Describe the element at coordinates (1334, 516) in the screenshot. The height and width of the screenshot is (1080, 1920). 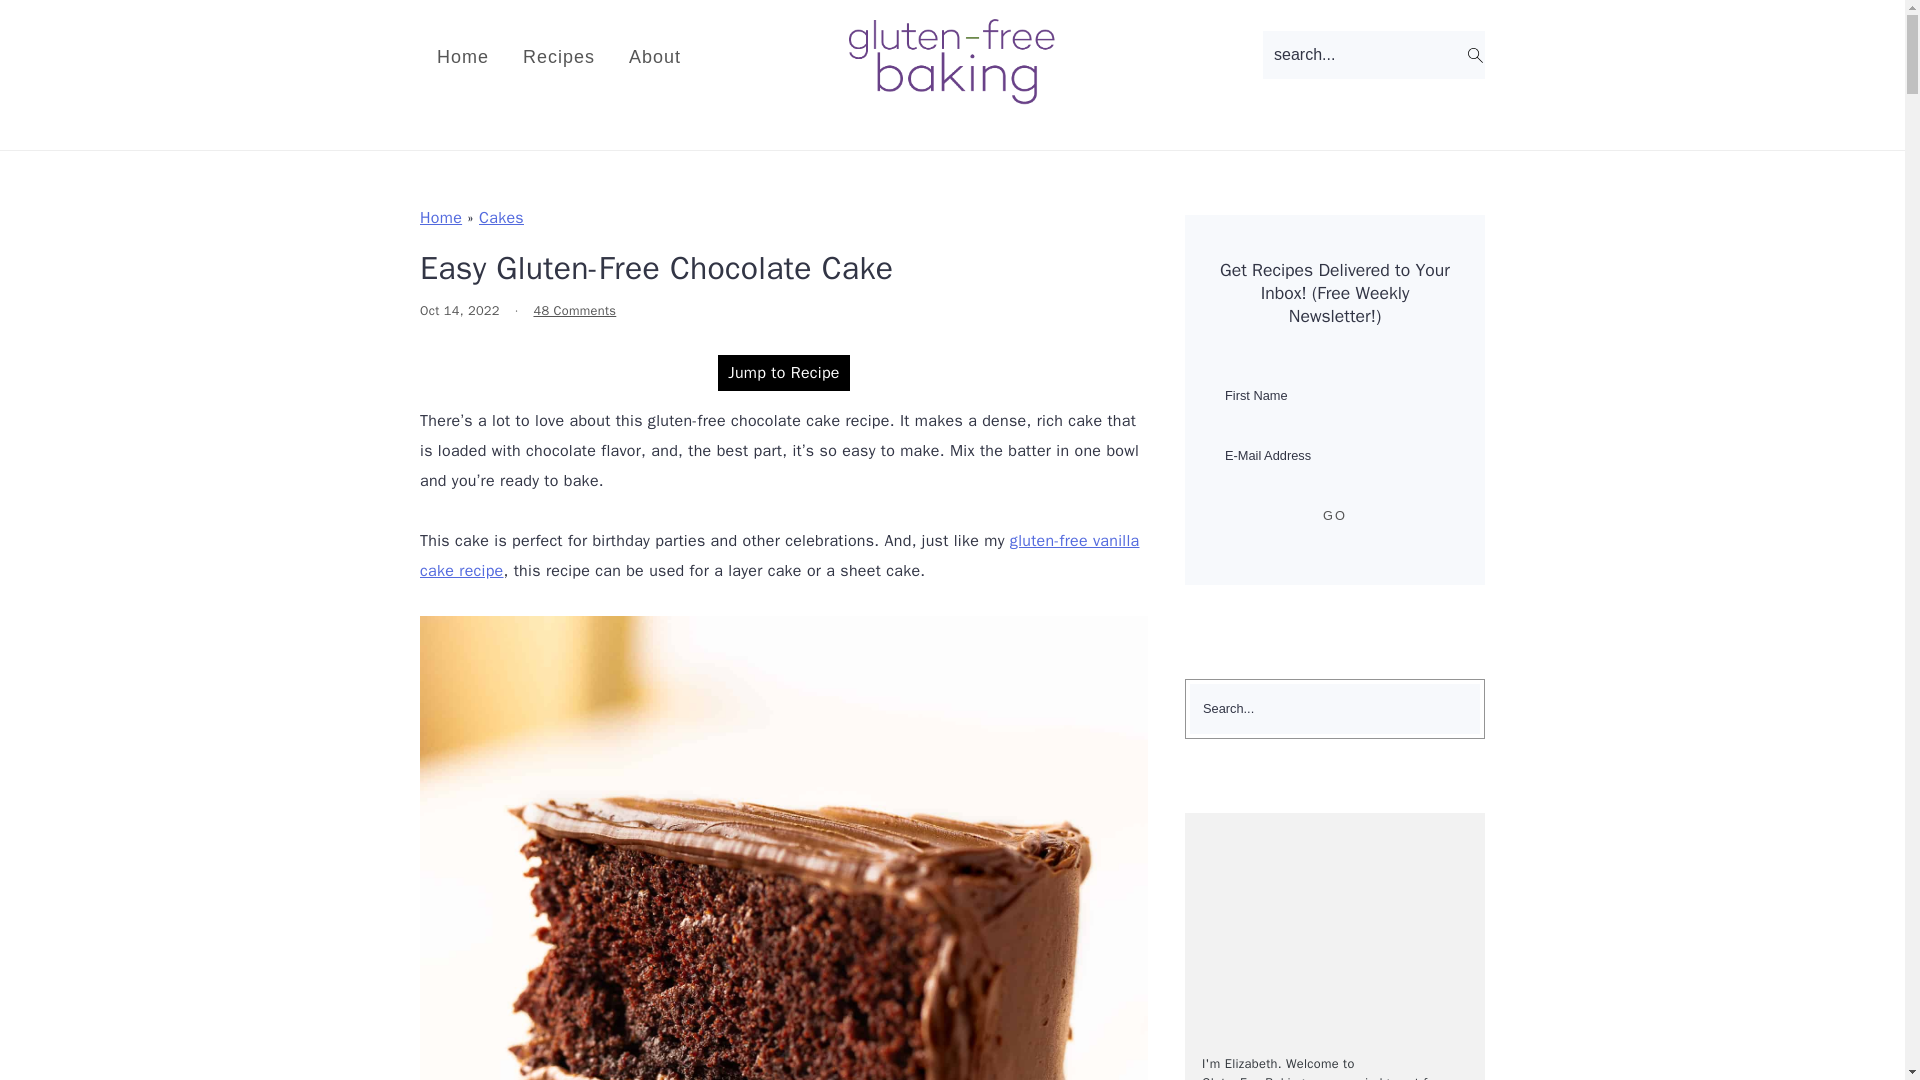
I see `Go` at that location.